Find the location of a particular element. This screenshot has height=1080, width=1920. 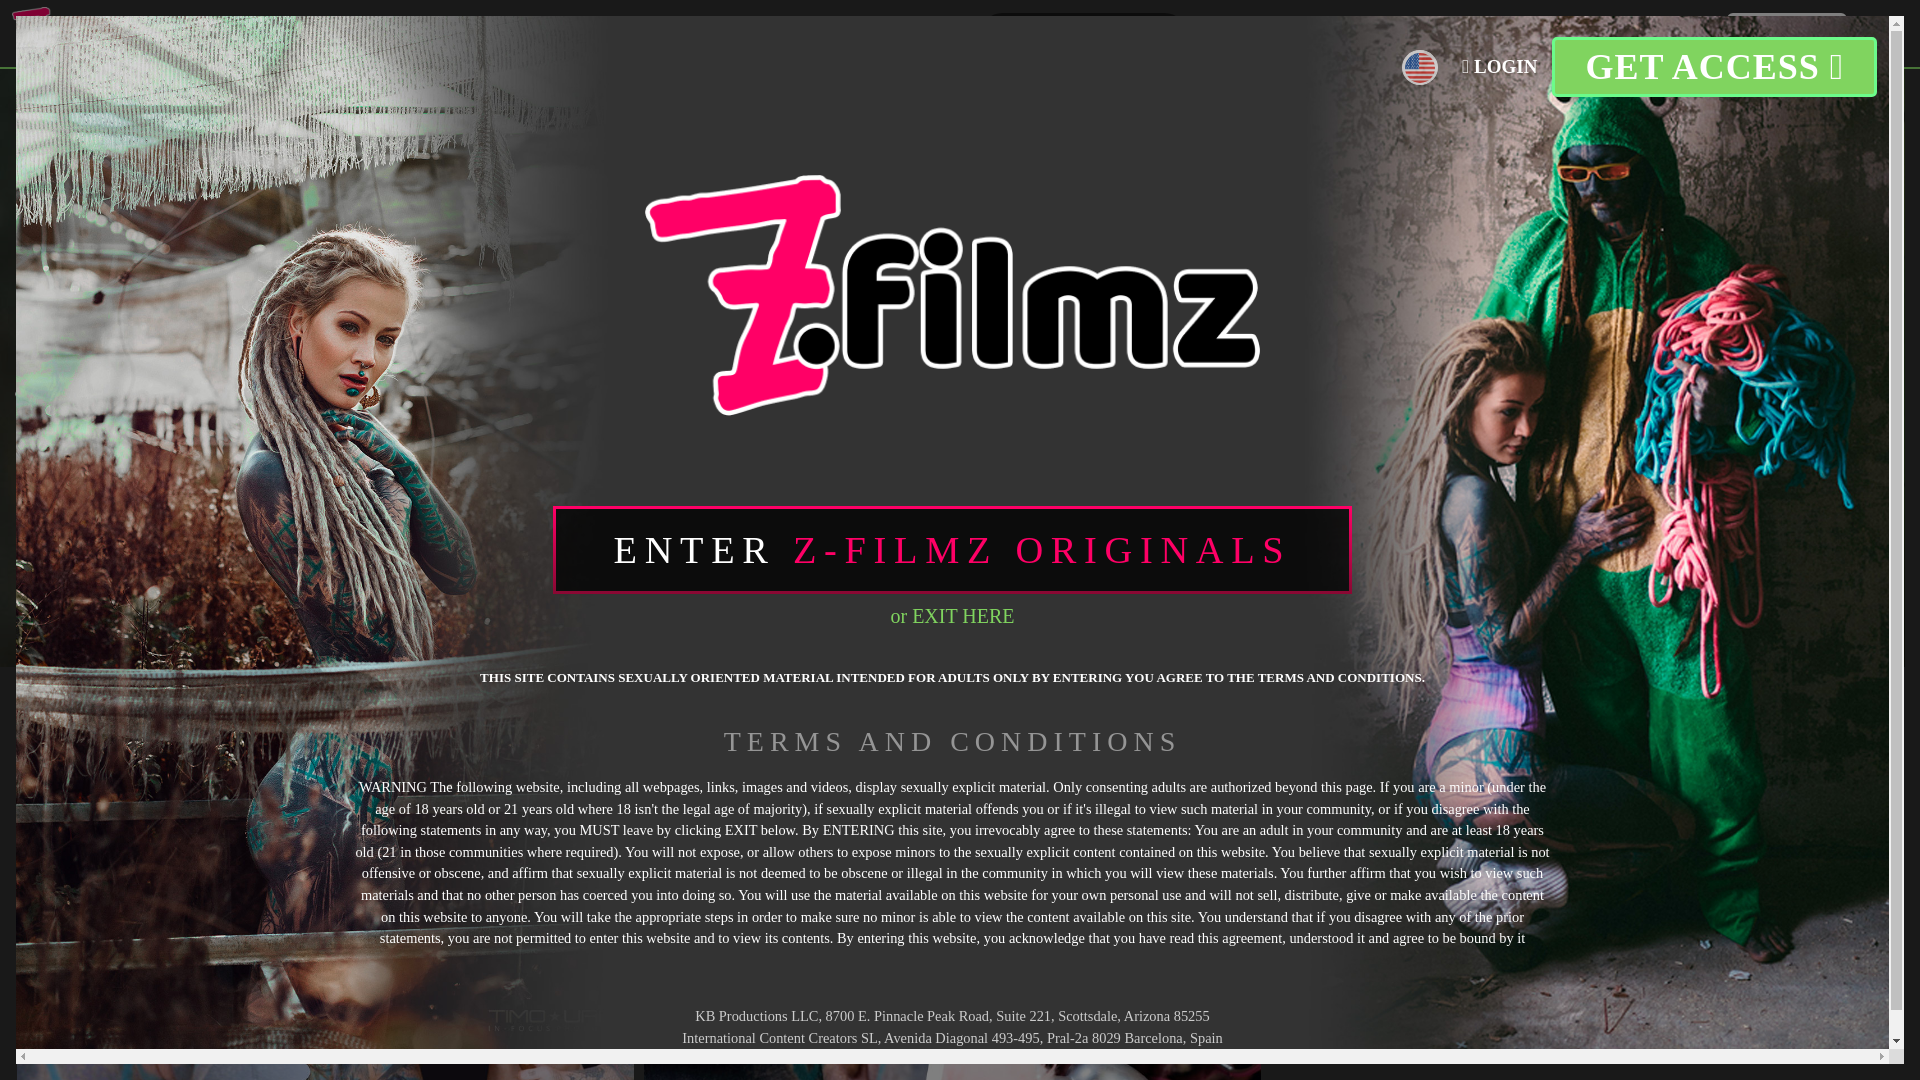

JOIN NOW is located at coordinates (1786, 33).